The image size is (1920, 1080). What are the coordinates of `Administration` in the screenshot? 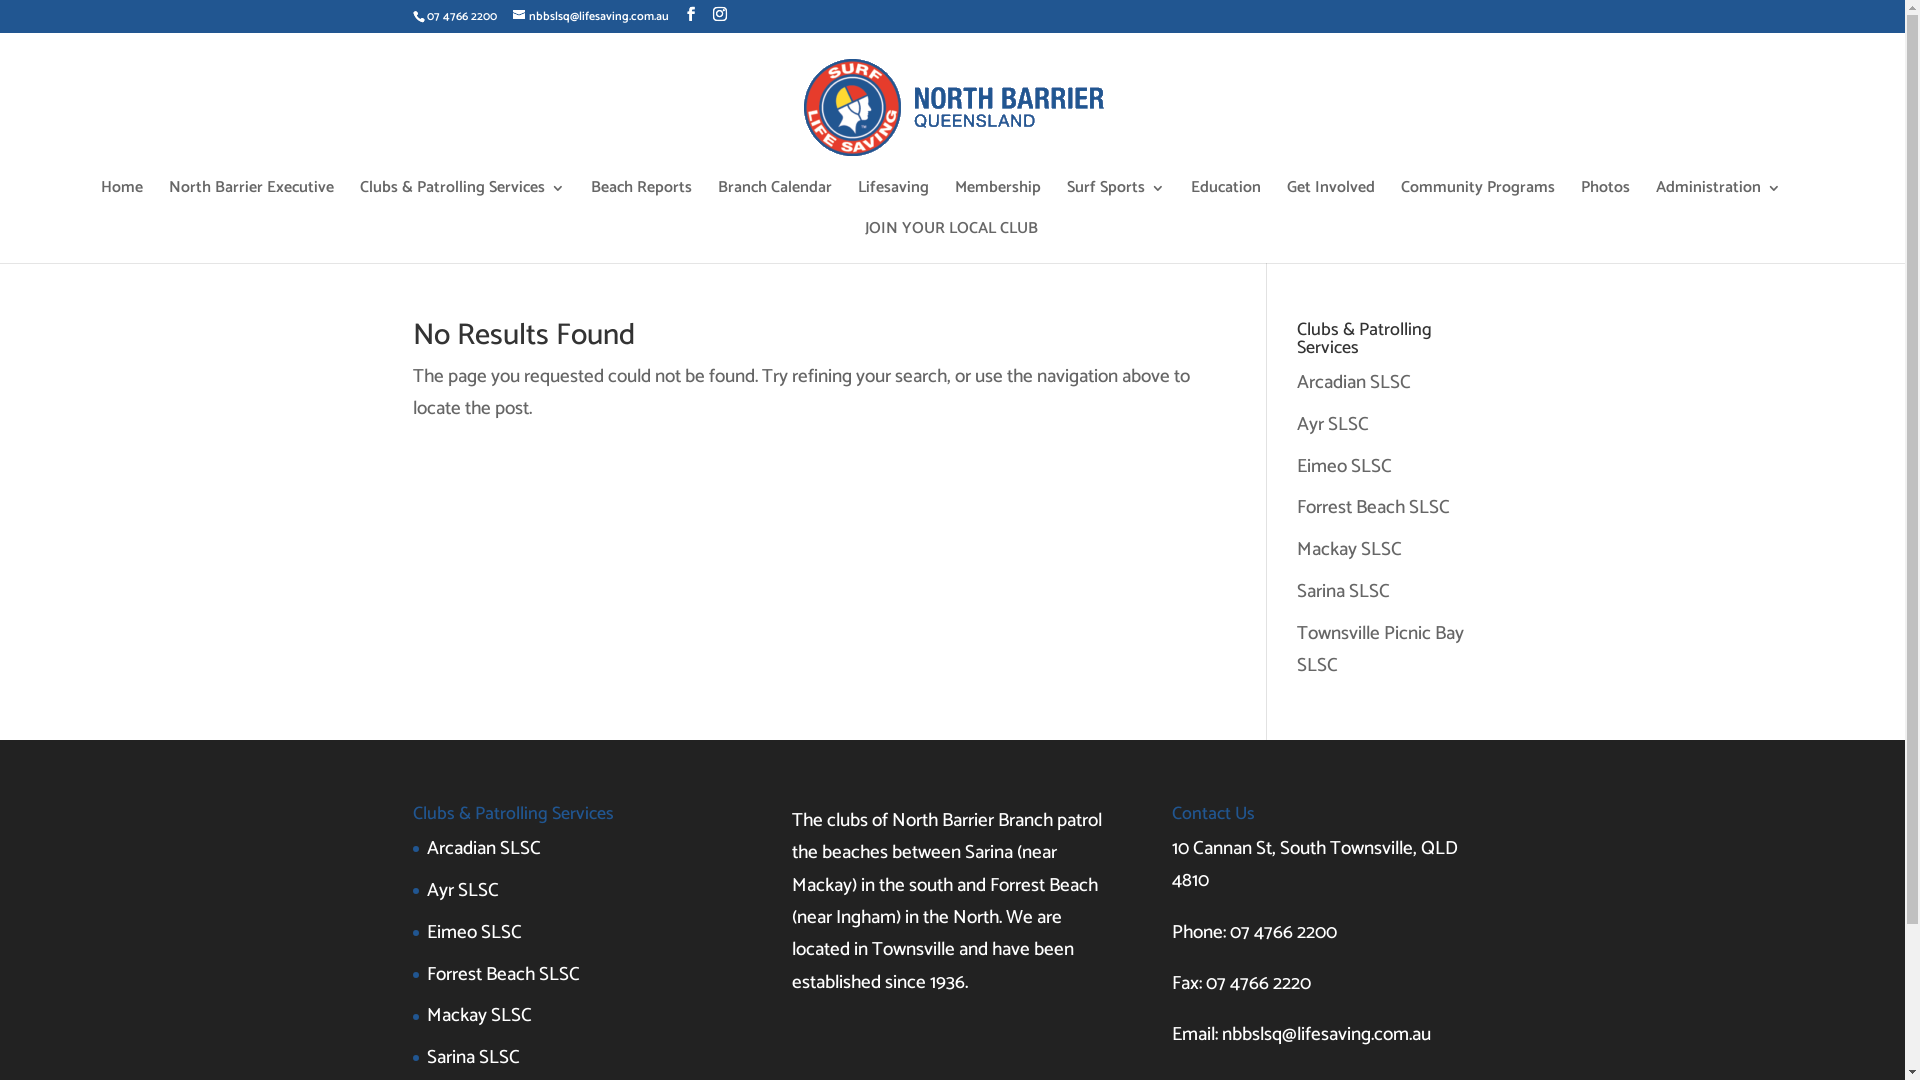 It's located at (1718, 202).